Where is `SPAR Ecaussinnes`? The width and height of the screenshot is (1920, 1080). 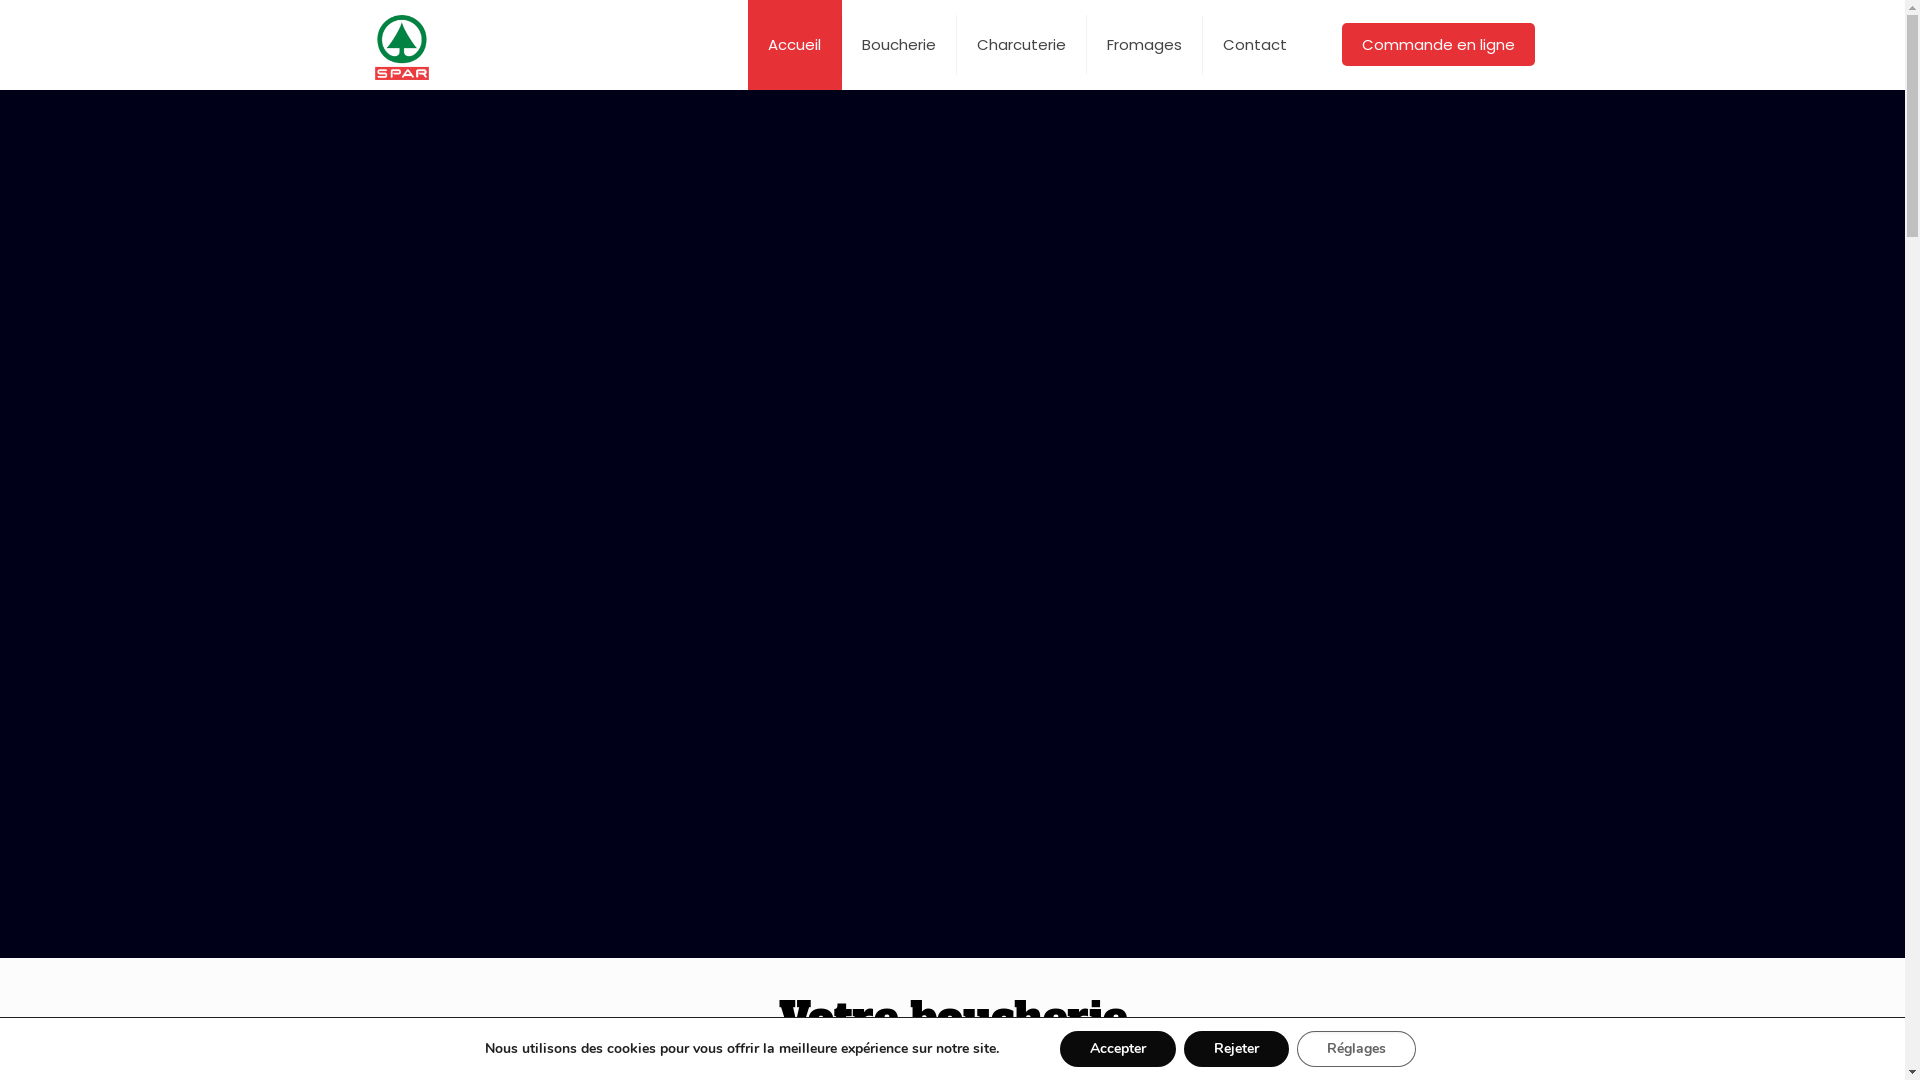
SPAR Ecaussinnes is located at coordinates (402, 45).